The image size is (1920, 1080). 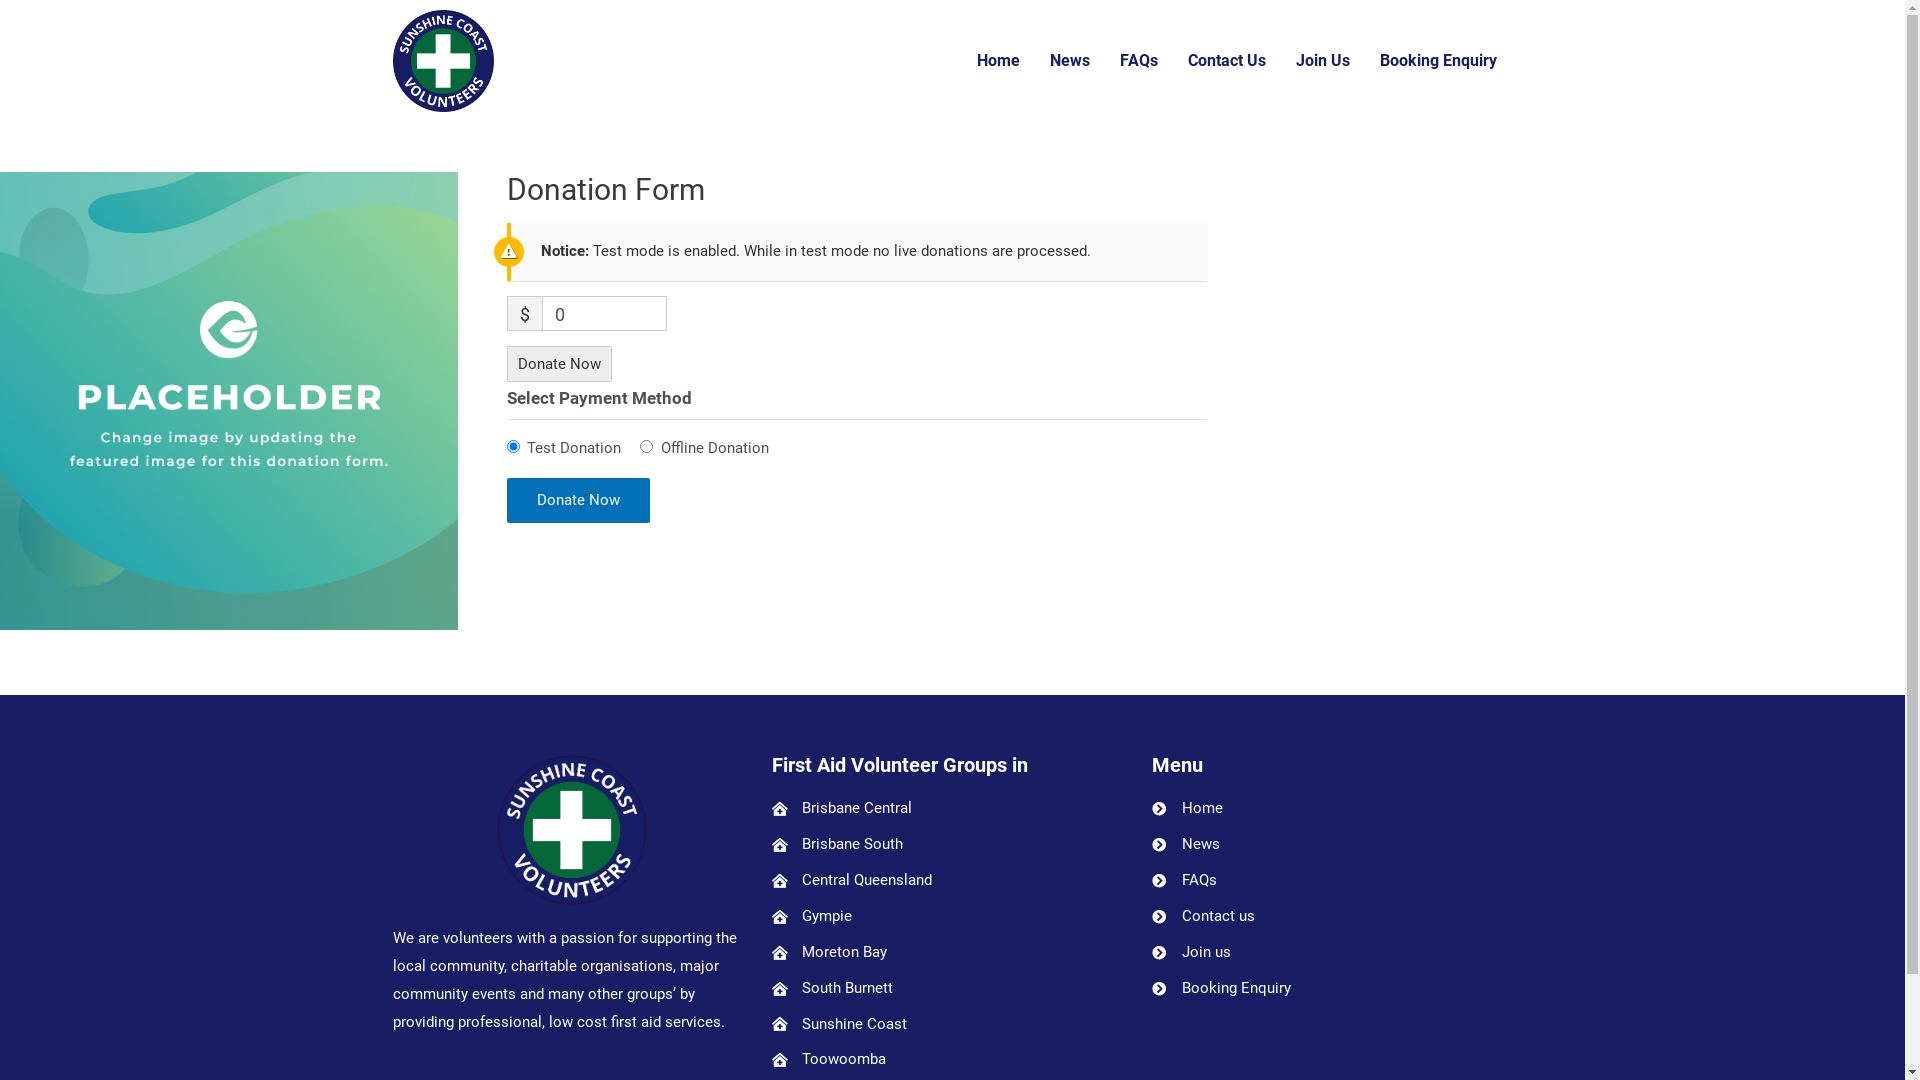 What do you see at coordinates (952, 917) in the screenshot?
I see `Gympie` at bounding box center [952, 917].